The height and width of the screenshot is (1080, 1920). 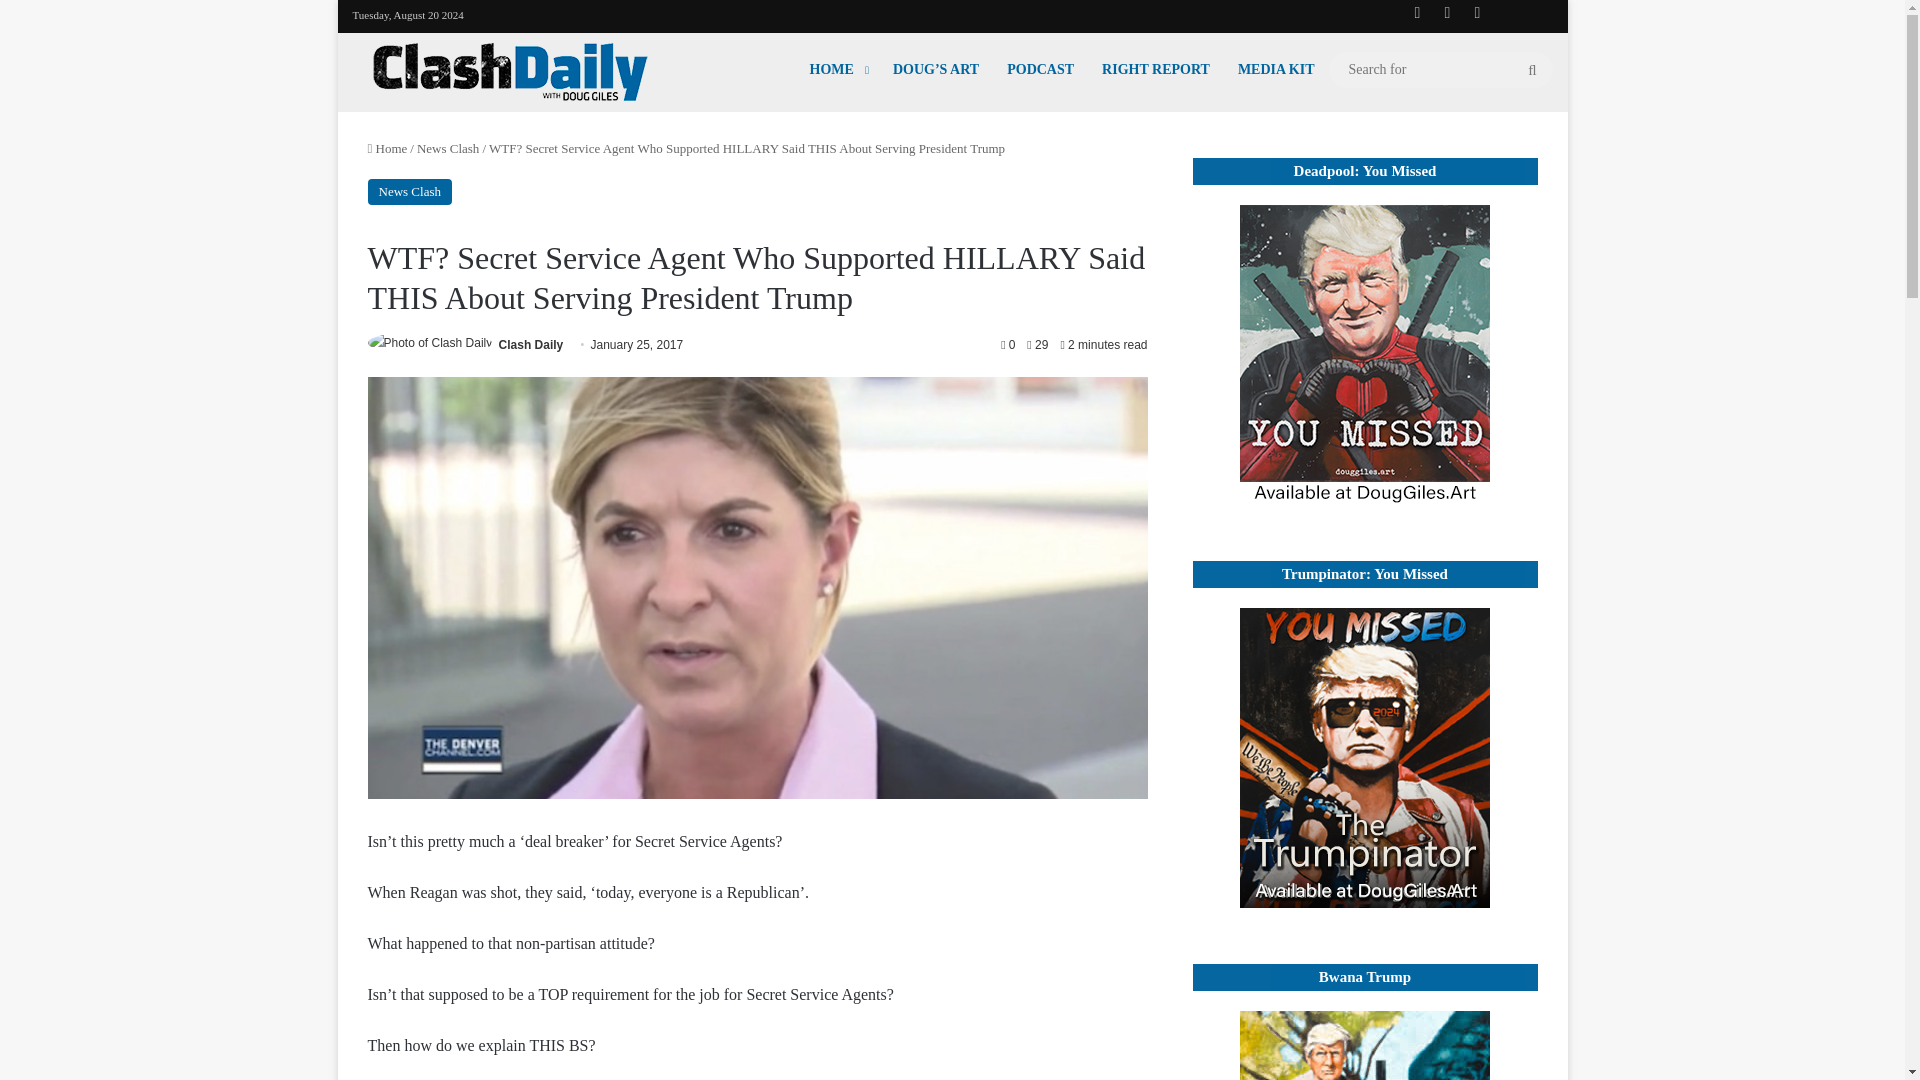 What do you see at coordinates (447, 148) in the screenshot?
I see `News Clash` at bounding box center [447, 148].